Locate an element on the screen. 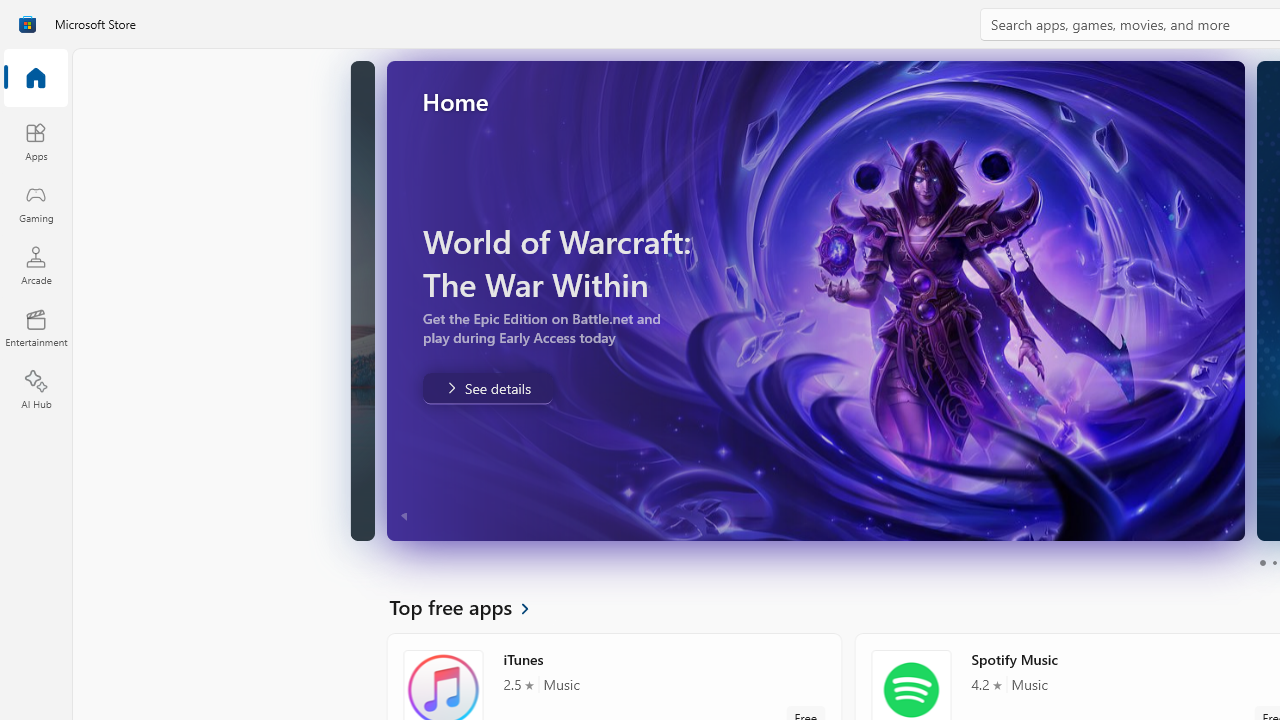 The width and height of the screenshot is (1280, 720). See all  Top free apps is located at coordinates (471, 606).